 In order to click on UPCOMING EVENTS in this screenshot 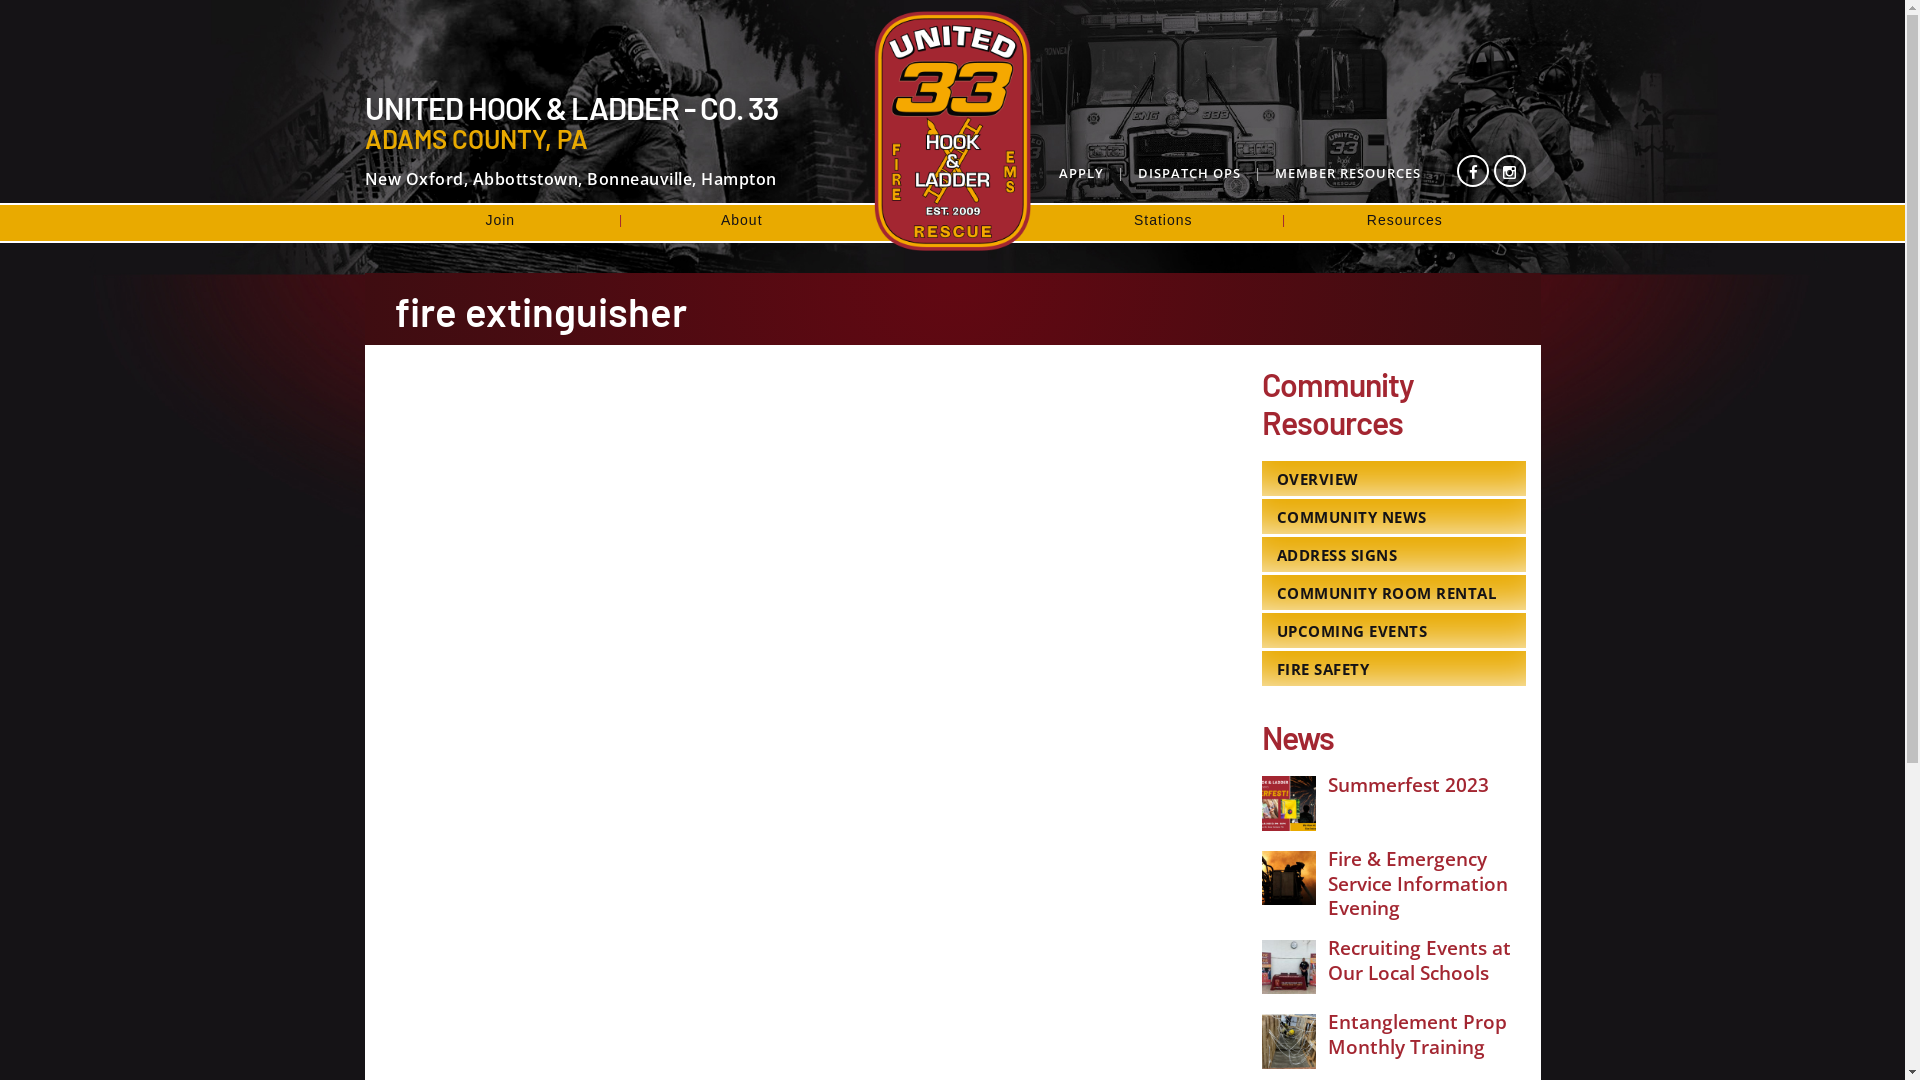, I will do `click(1394, 630)`.